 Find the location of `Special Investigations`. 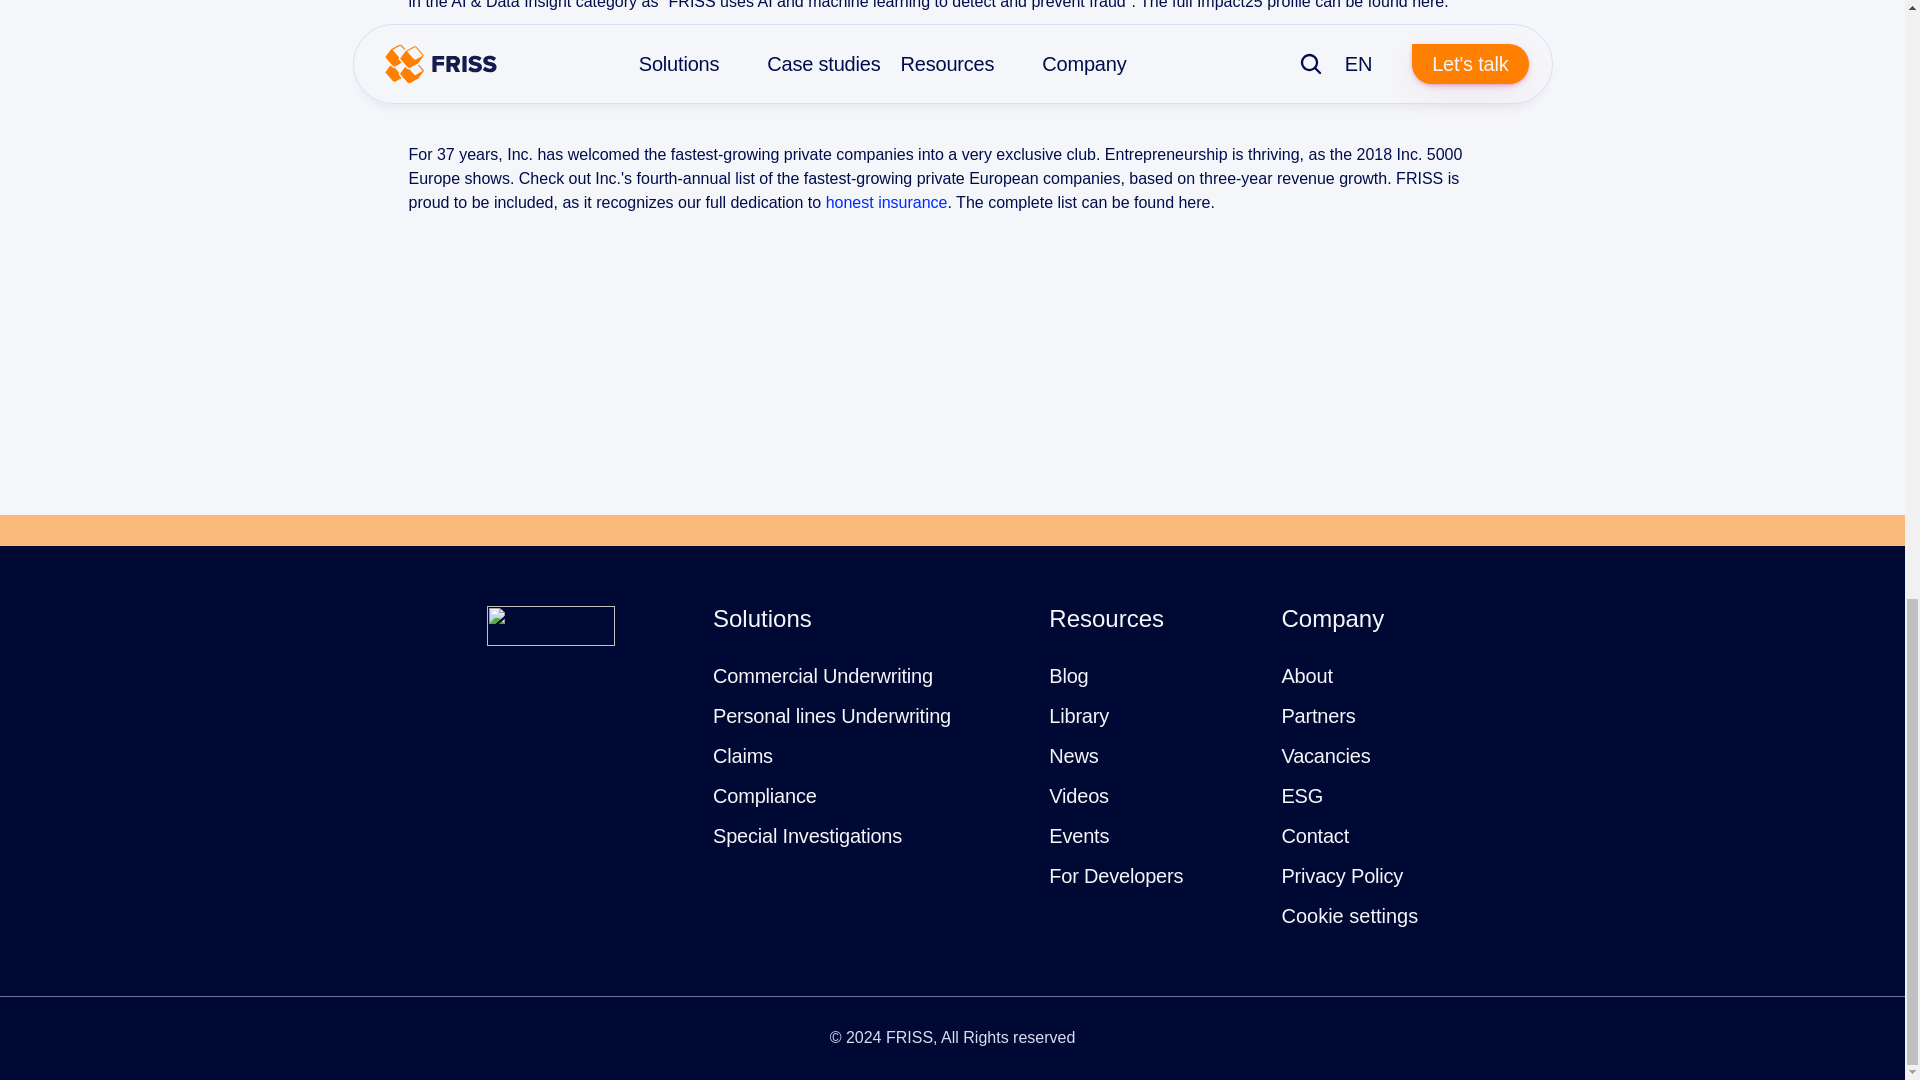

Special Investigations is located at coordinates (807, 836).